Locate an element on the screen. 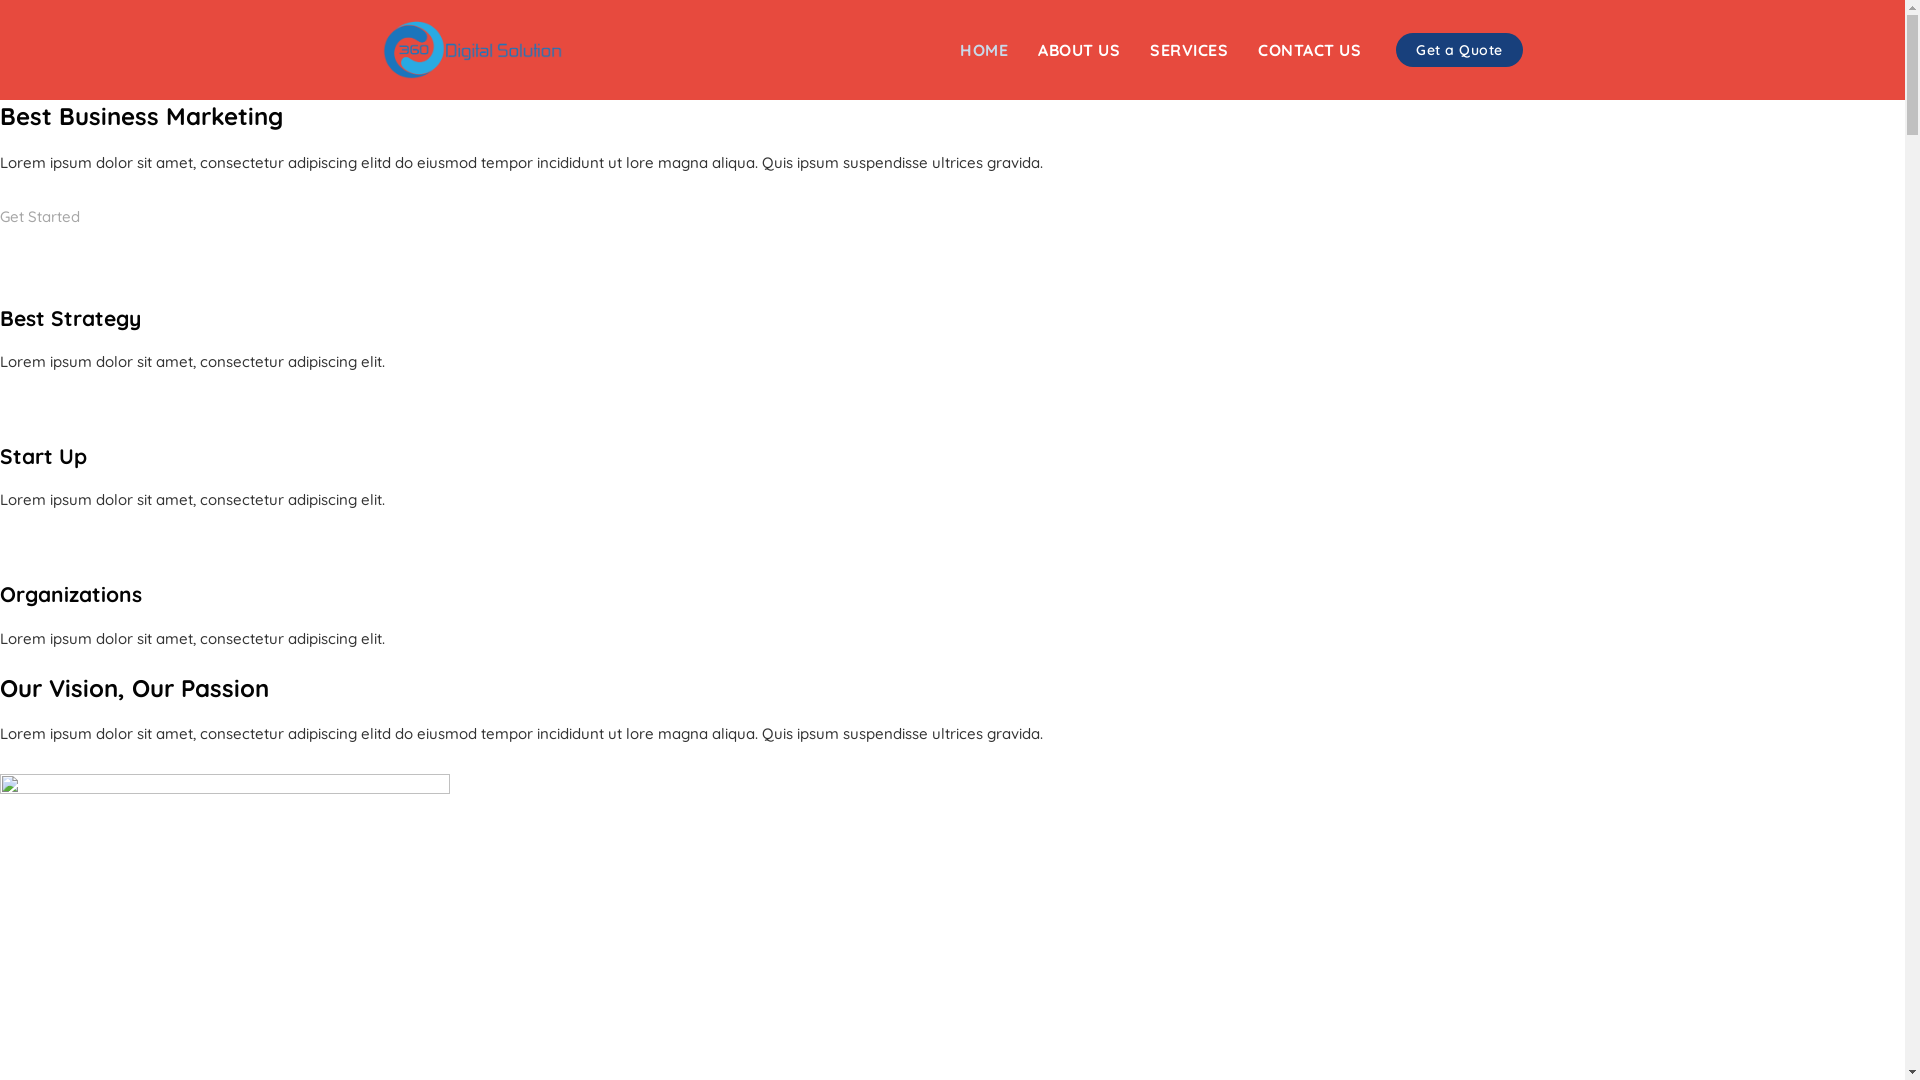 The height and width of the screenshot is (1080, 1920). Search is located at coordinates (128, 8).